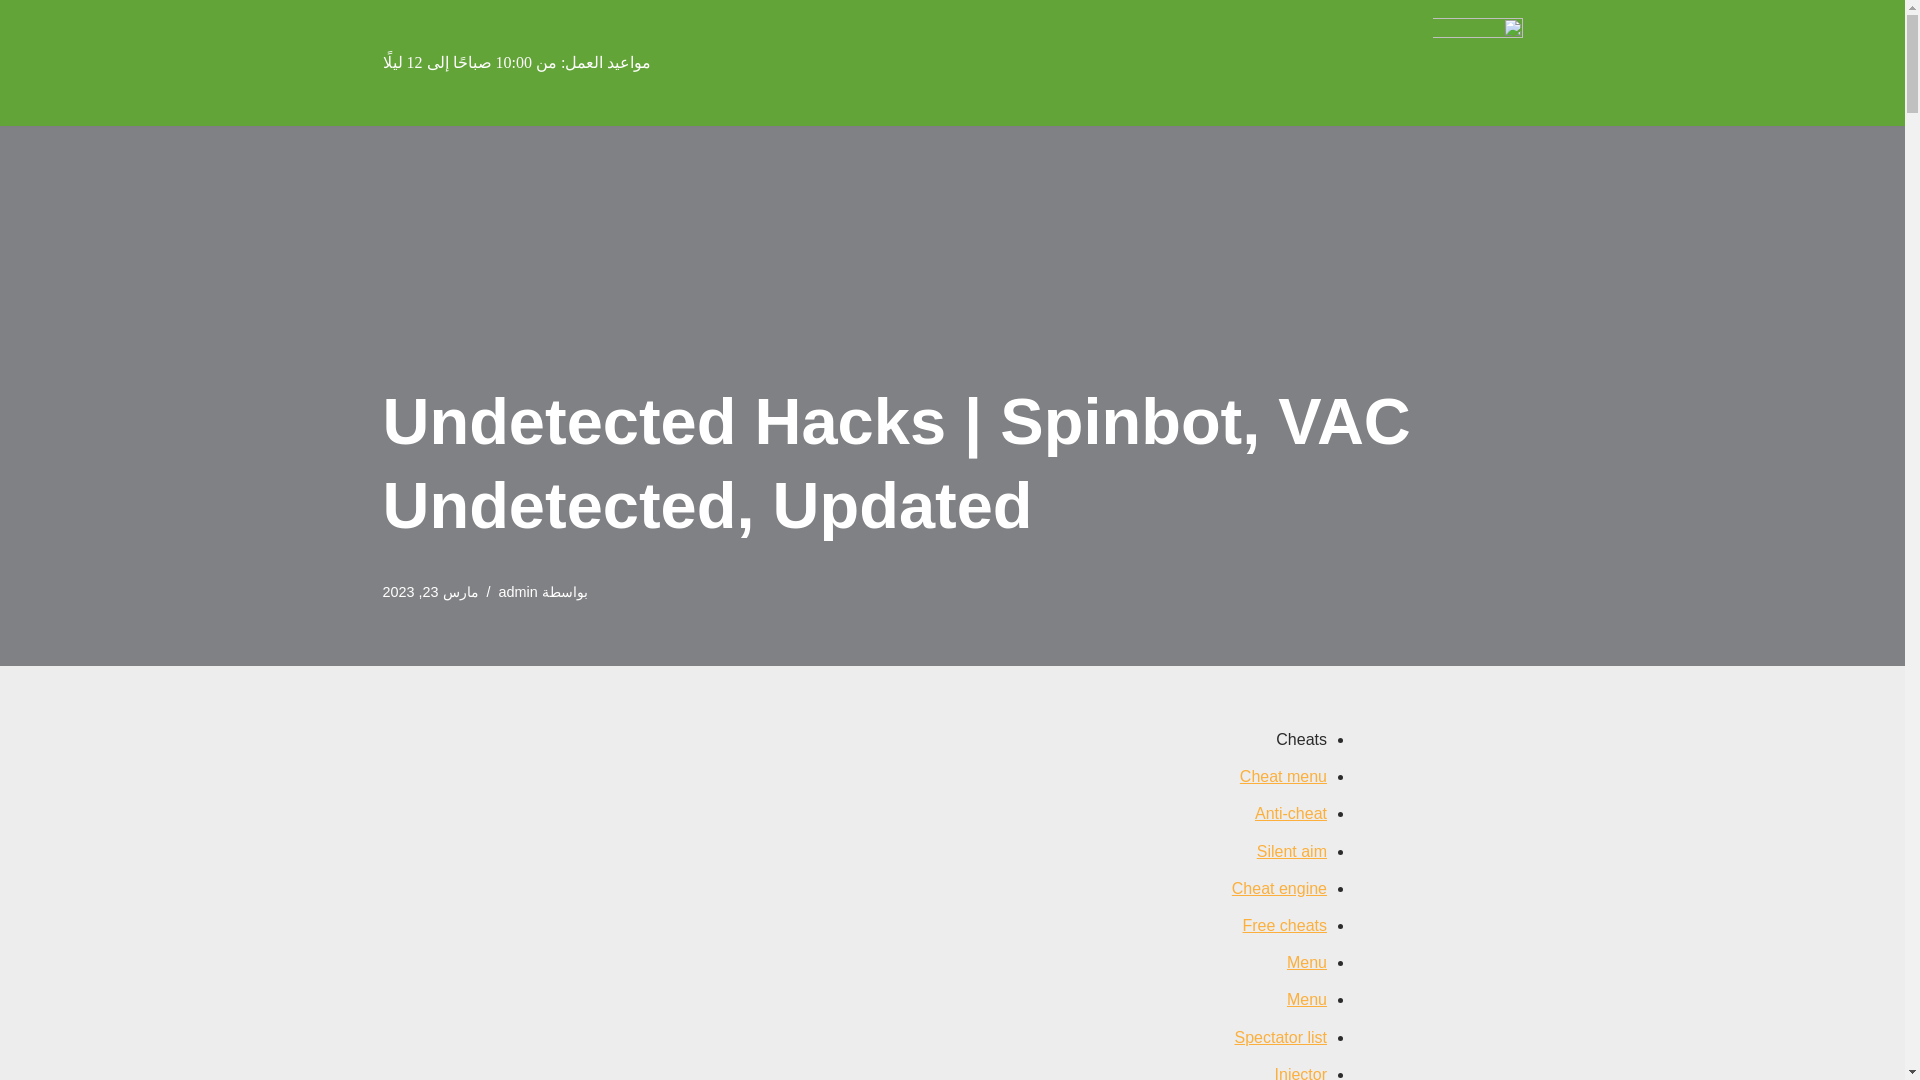 This screenshot has width=1920, height=1080. Describe the element at coordinates (518, 592) in the screenshot. I see `admin` at that location.